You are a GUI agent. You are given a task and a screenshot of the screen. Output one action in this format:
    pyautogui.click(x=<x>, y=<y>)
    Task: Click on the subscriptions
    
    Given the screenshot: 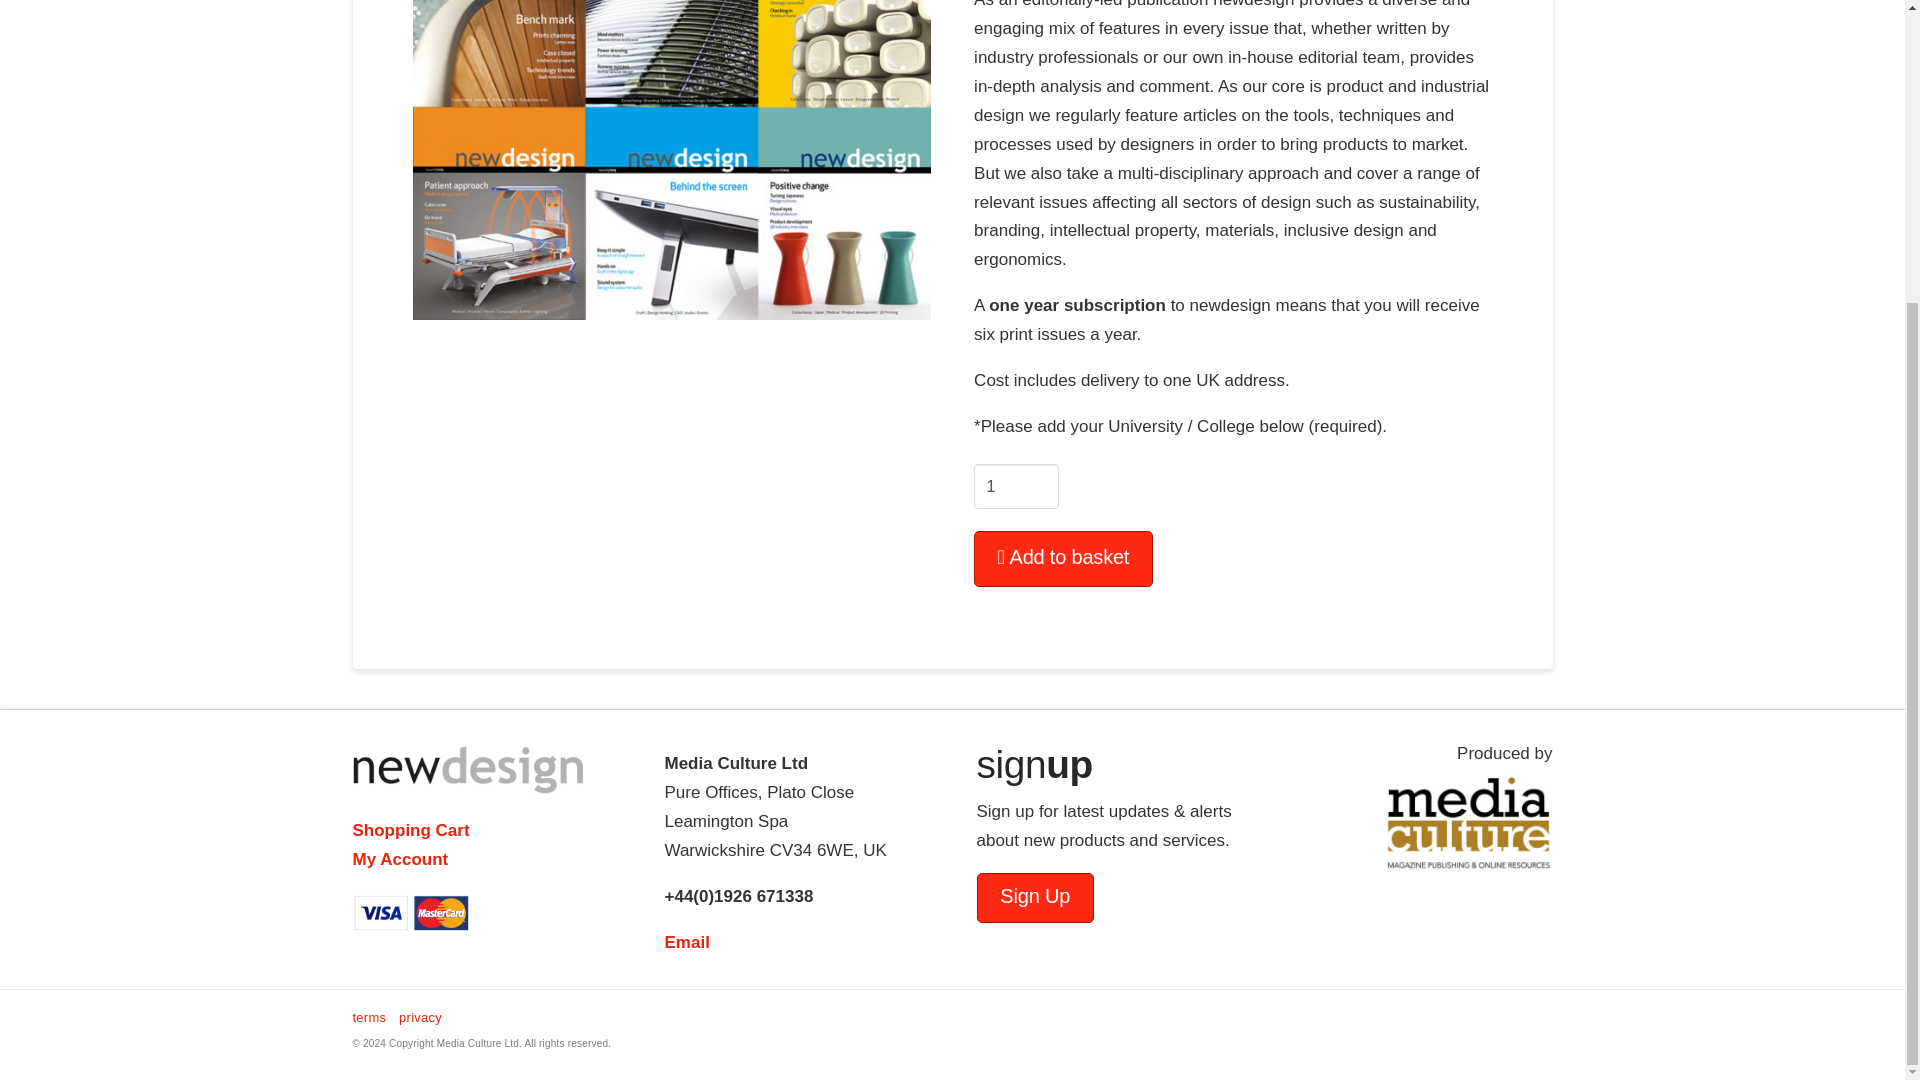 What is the action you would take?
    pyautogui.click(x=670, y=160)
    